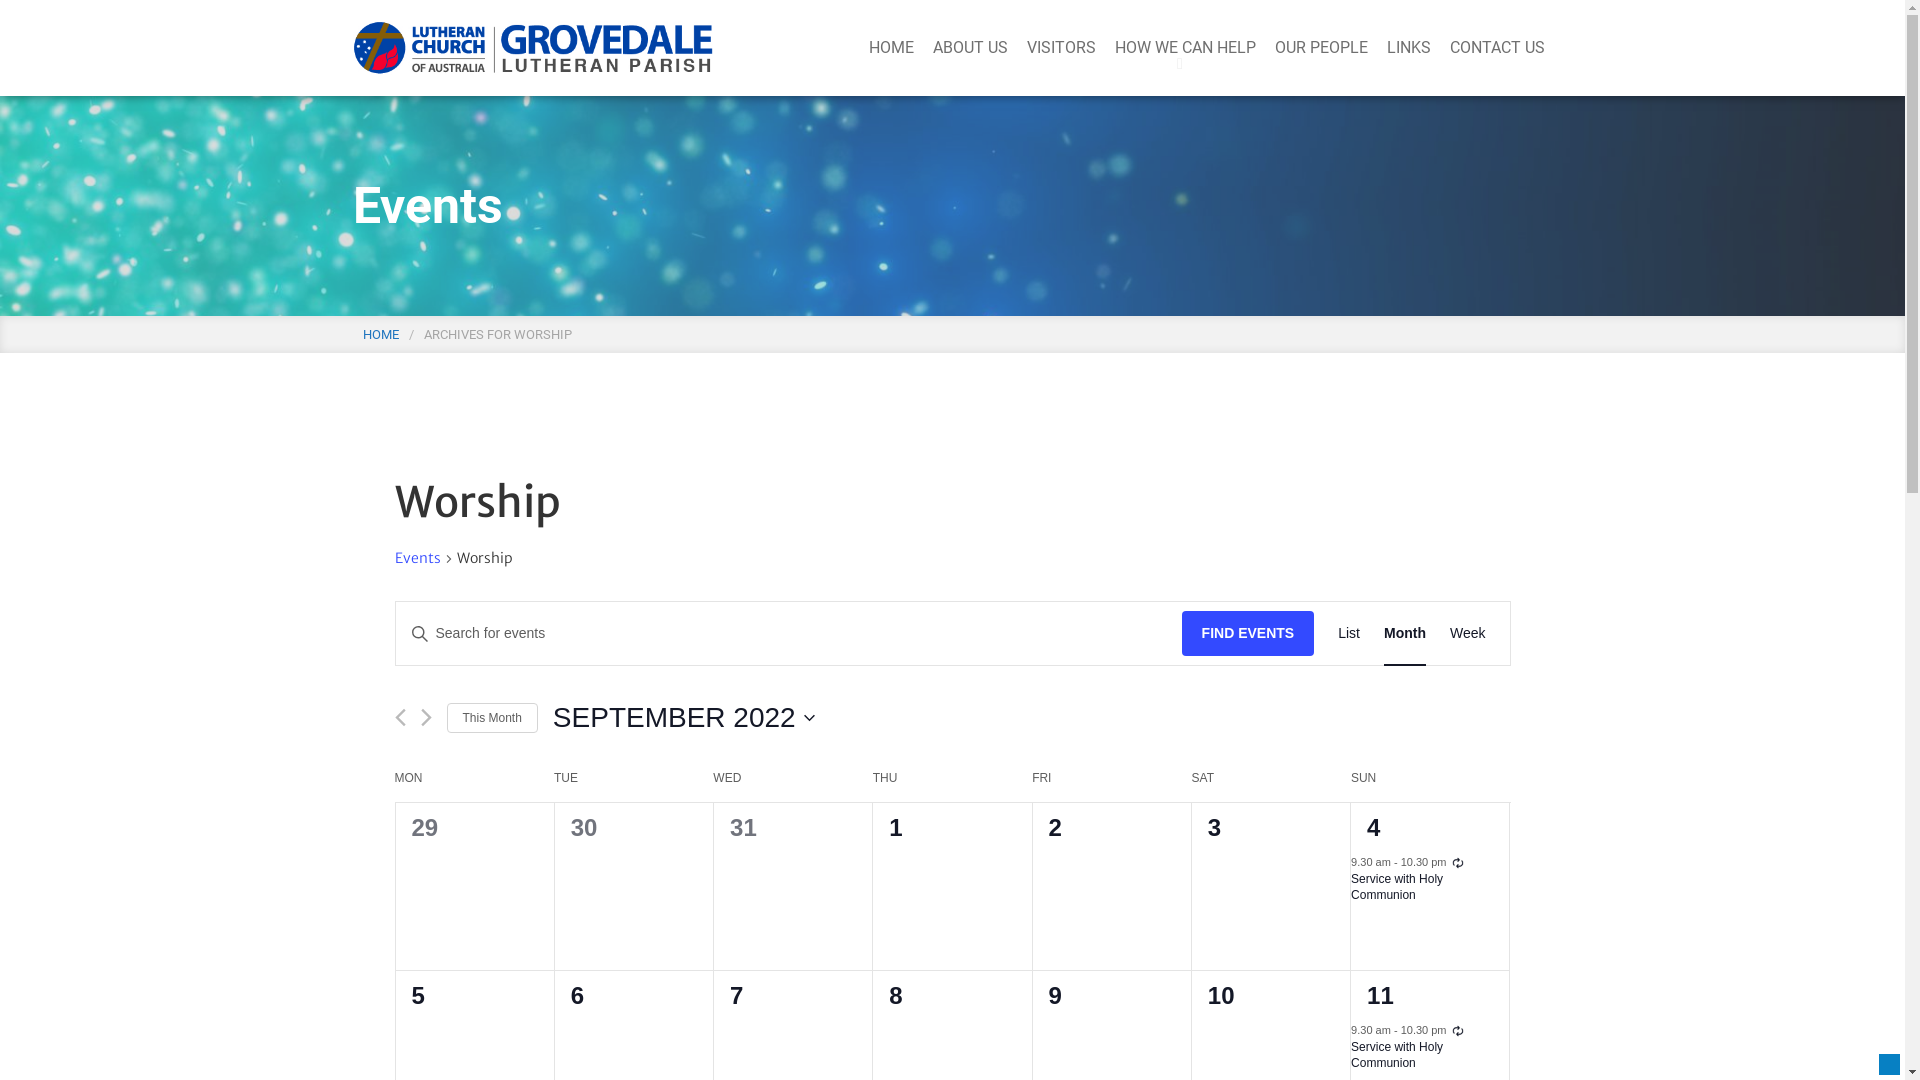 This screenshot has width=1920, height=1080. Describe the element at coordinates (532, 48) in the screenshot. I see `GROVEDALE ST PAULS CONGREGATION, VIC` at that location.